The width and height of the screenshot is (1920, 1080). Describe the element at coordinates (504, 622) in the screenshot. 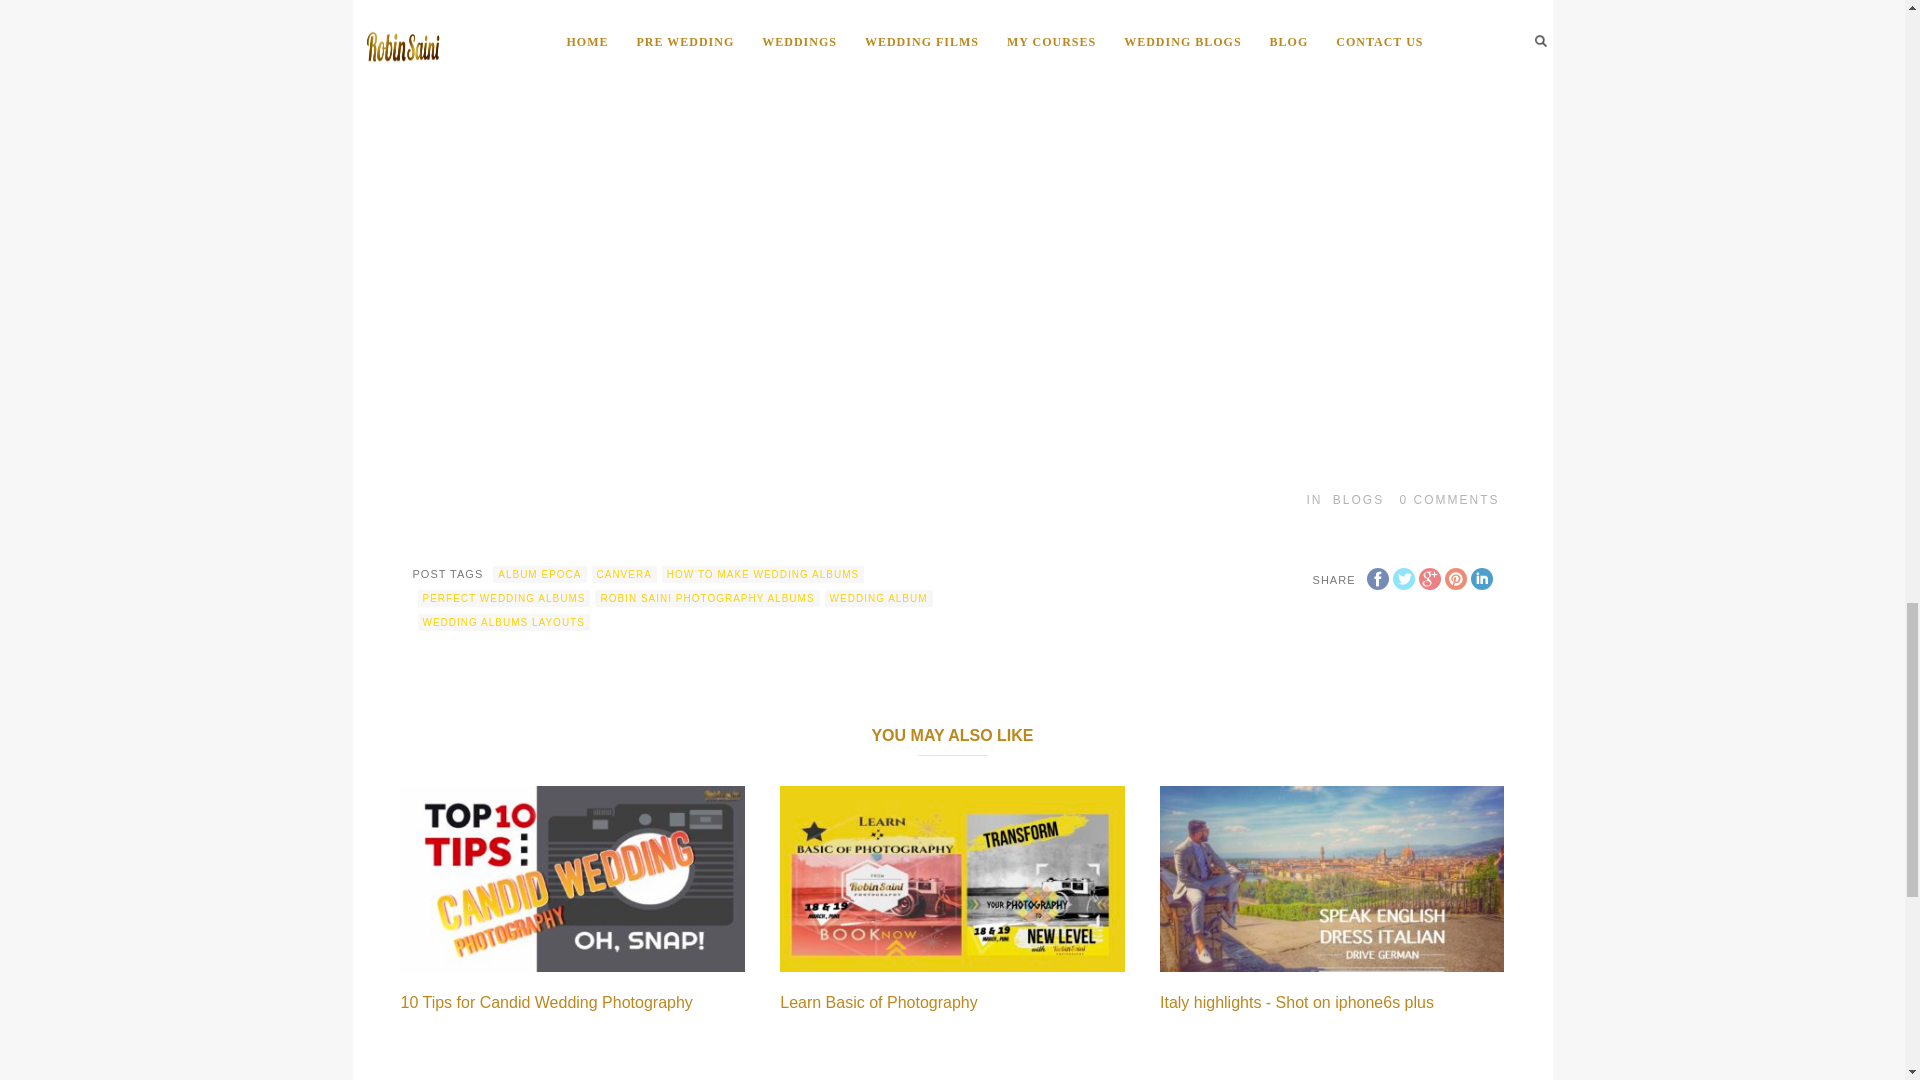

I see `WEDDING ALBUMS LAYOUTS` at that location.